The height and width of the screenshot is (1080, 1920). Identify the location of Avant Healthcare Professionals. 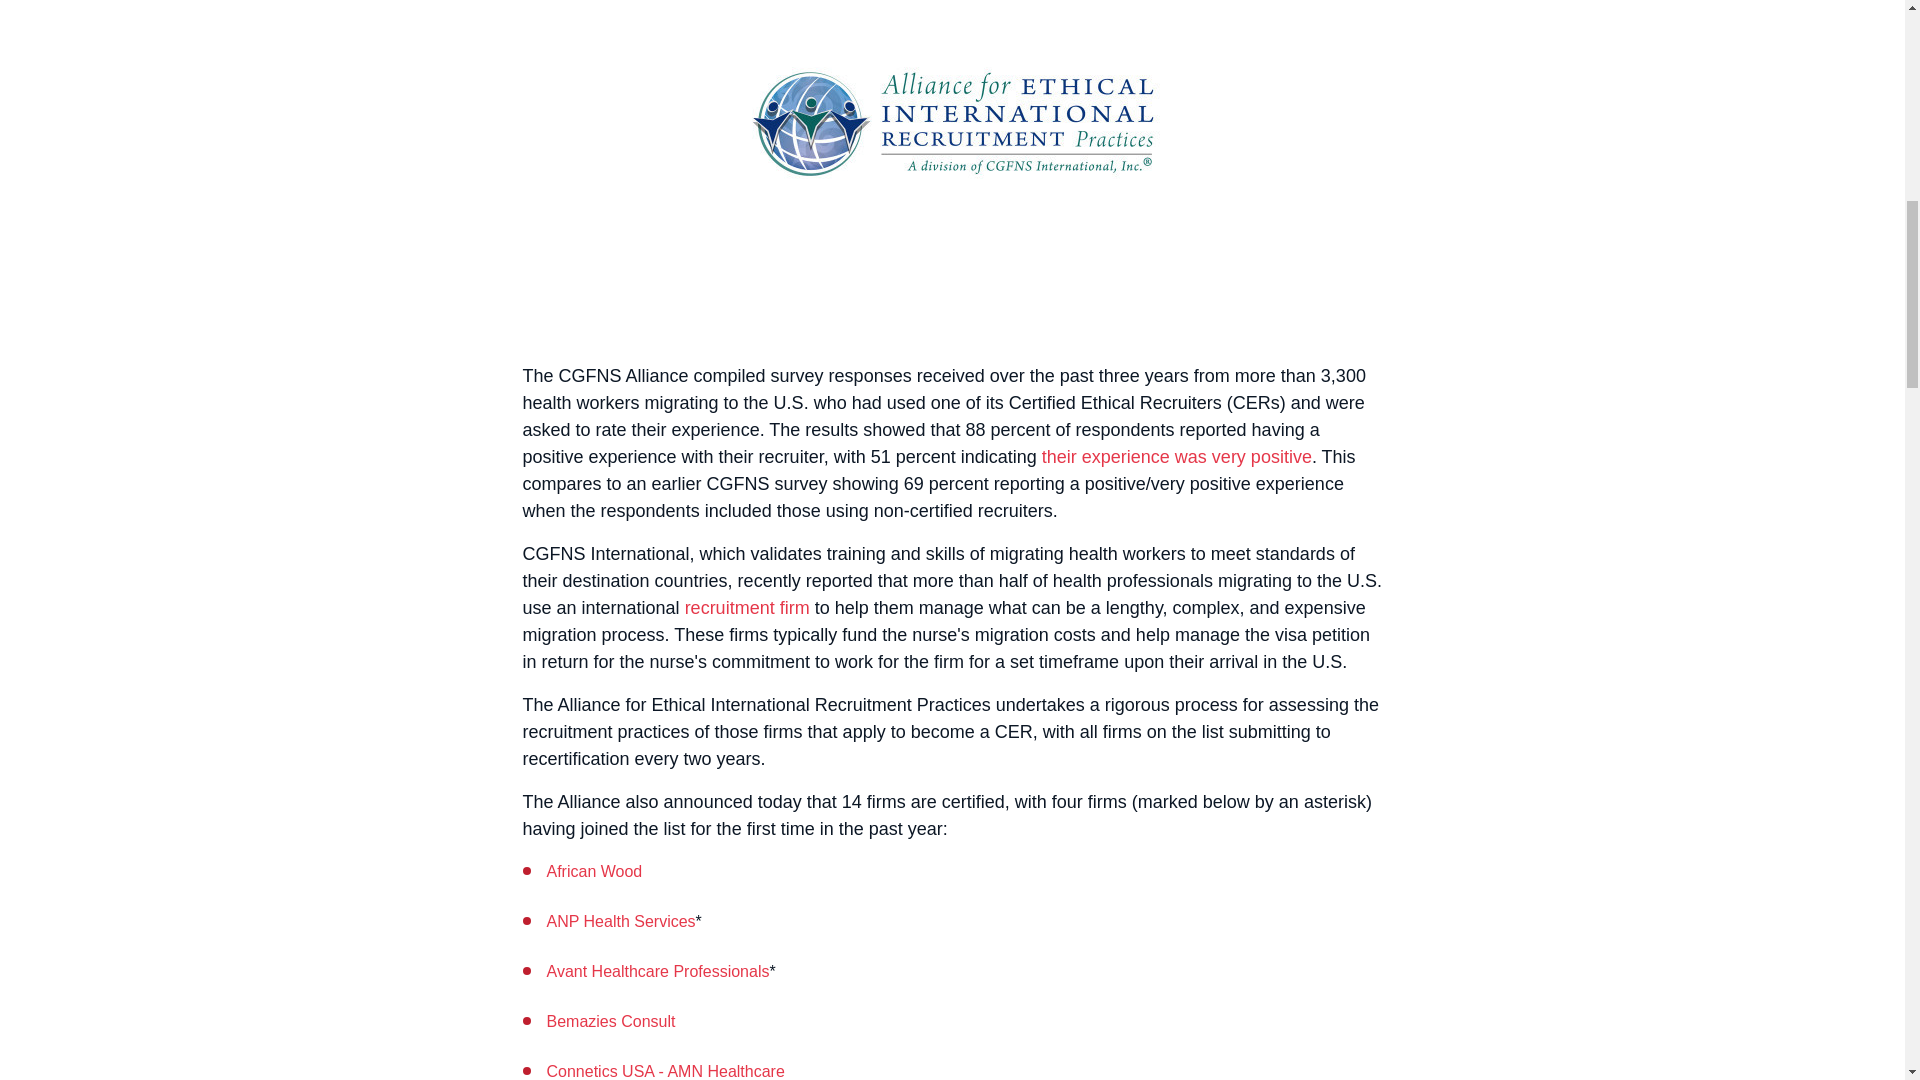
(657, 971).